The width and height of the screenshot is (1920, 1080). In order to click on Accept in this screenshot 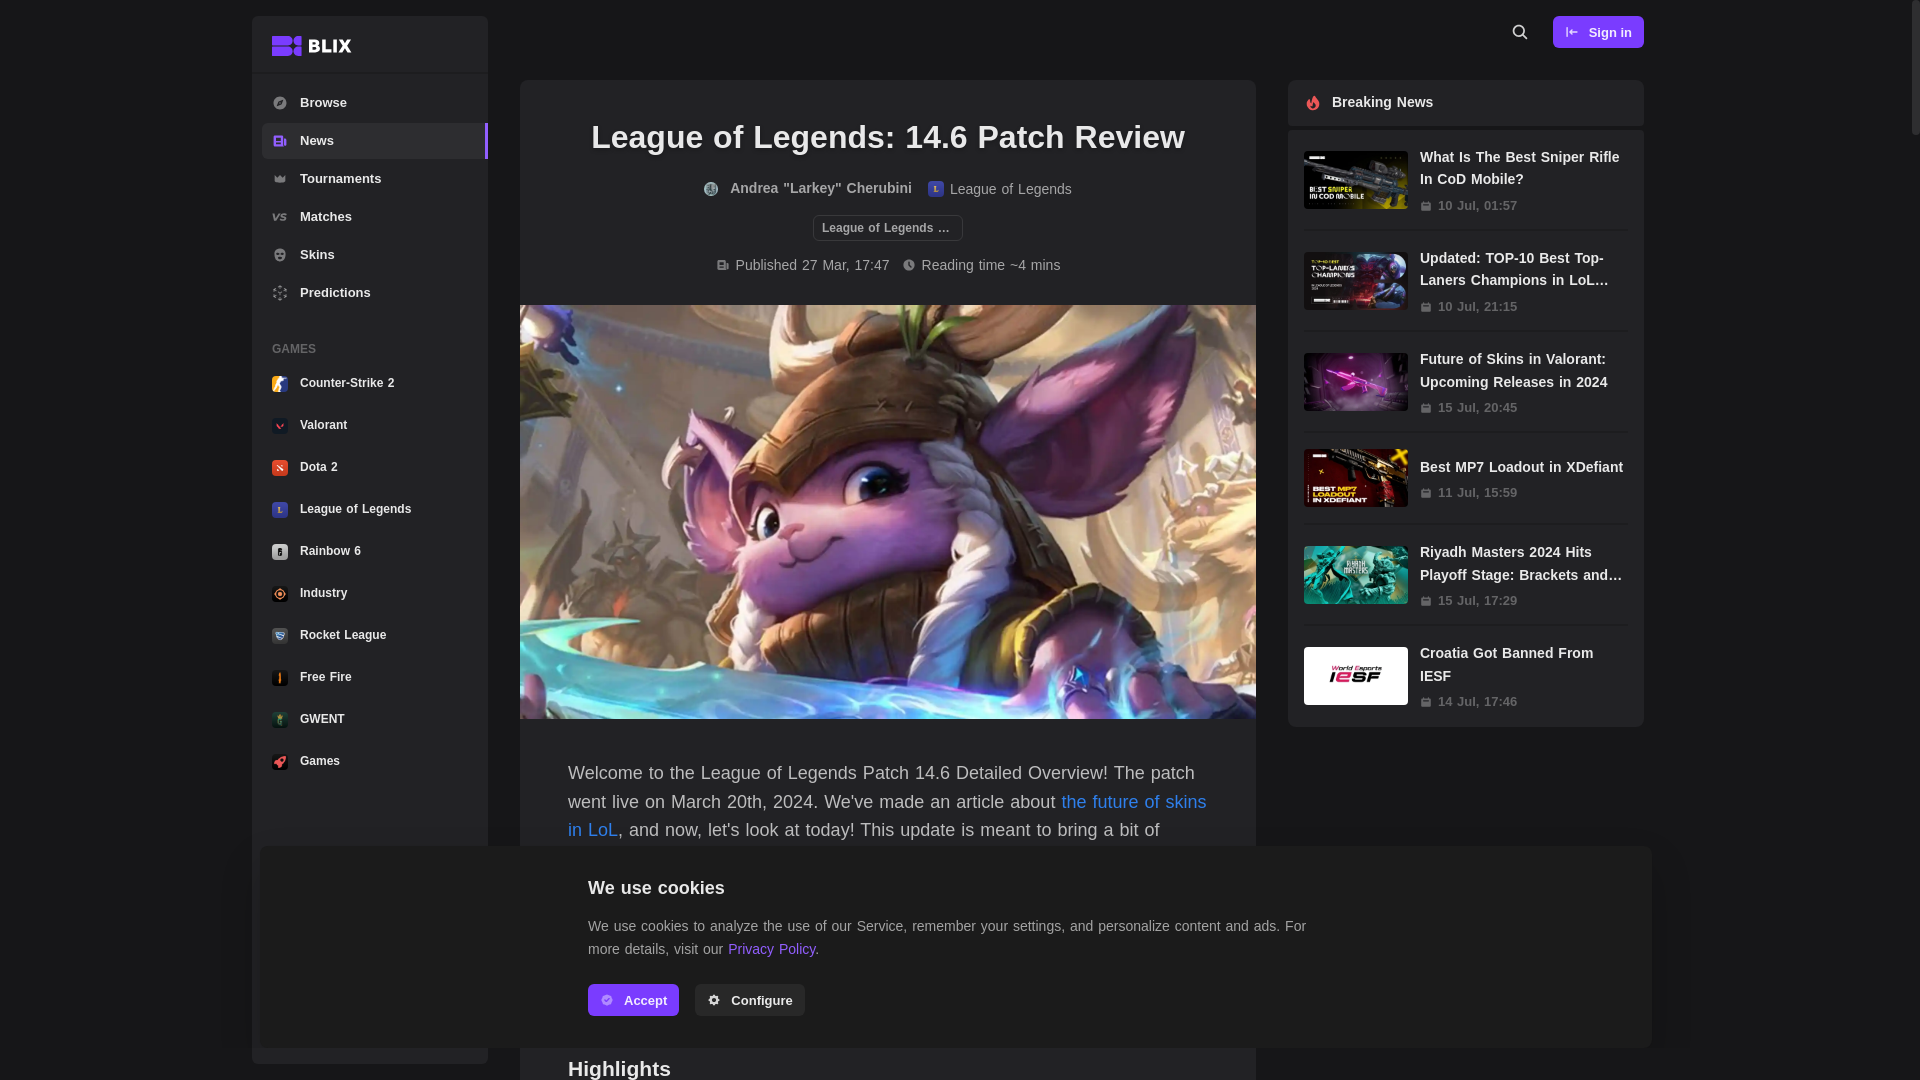, I will do `click(633, 1000)`.